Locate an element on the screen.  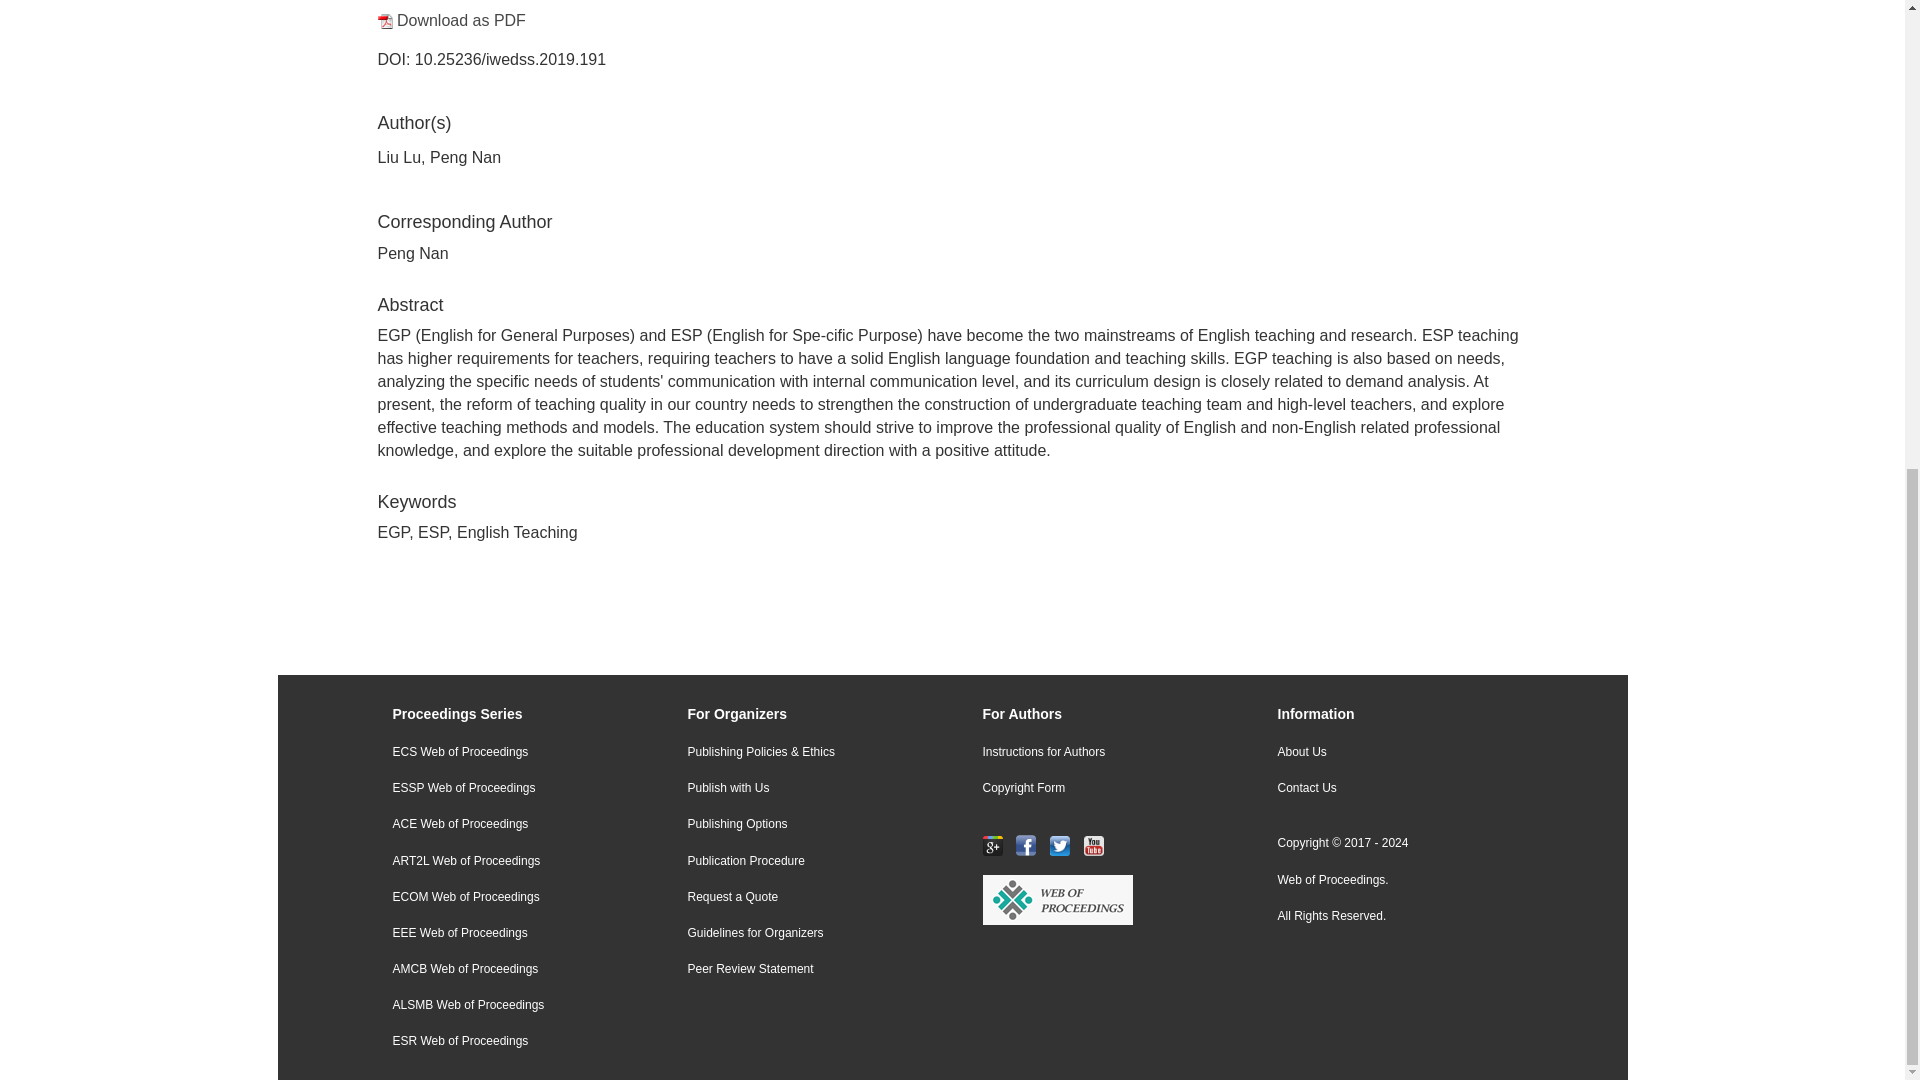
Information is located at coordinates (1394, 715).